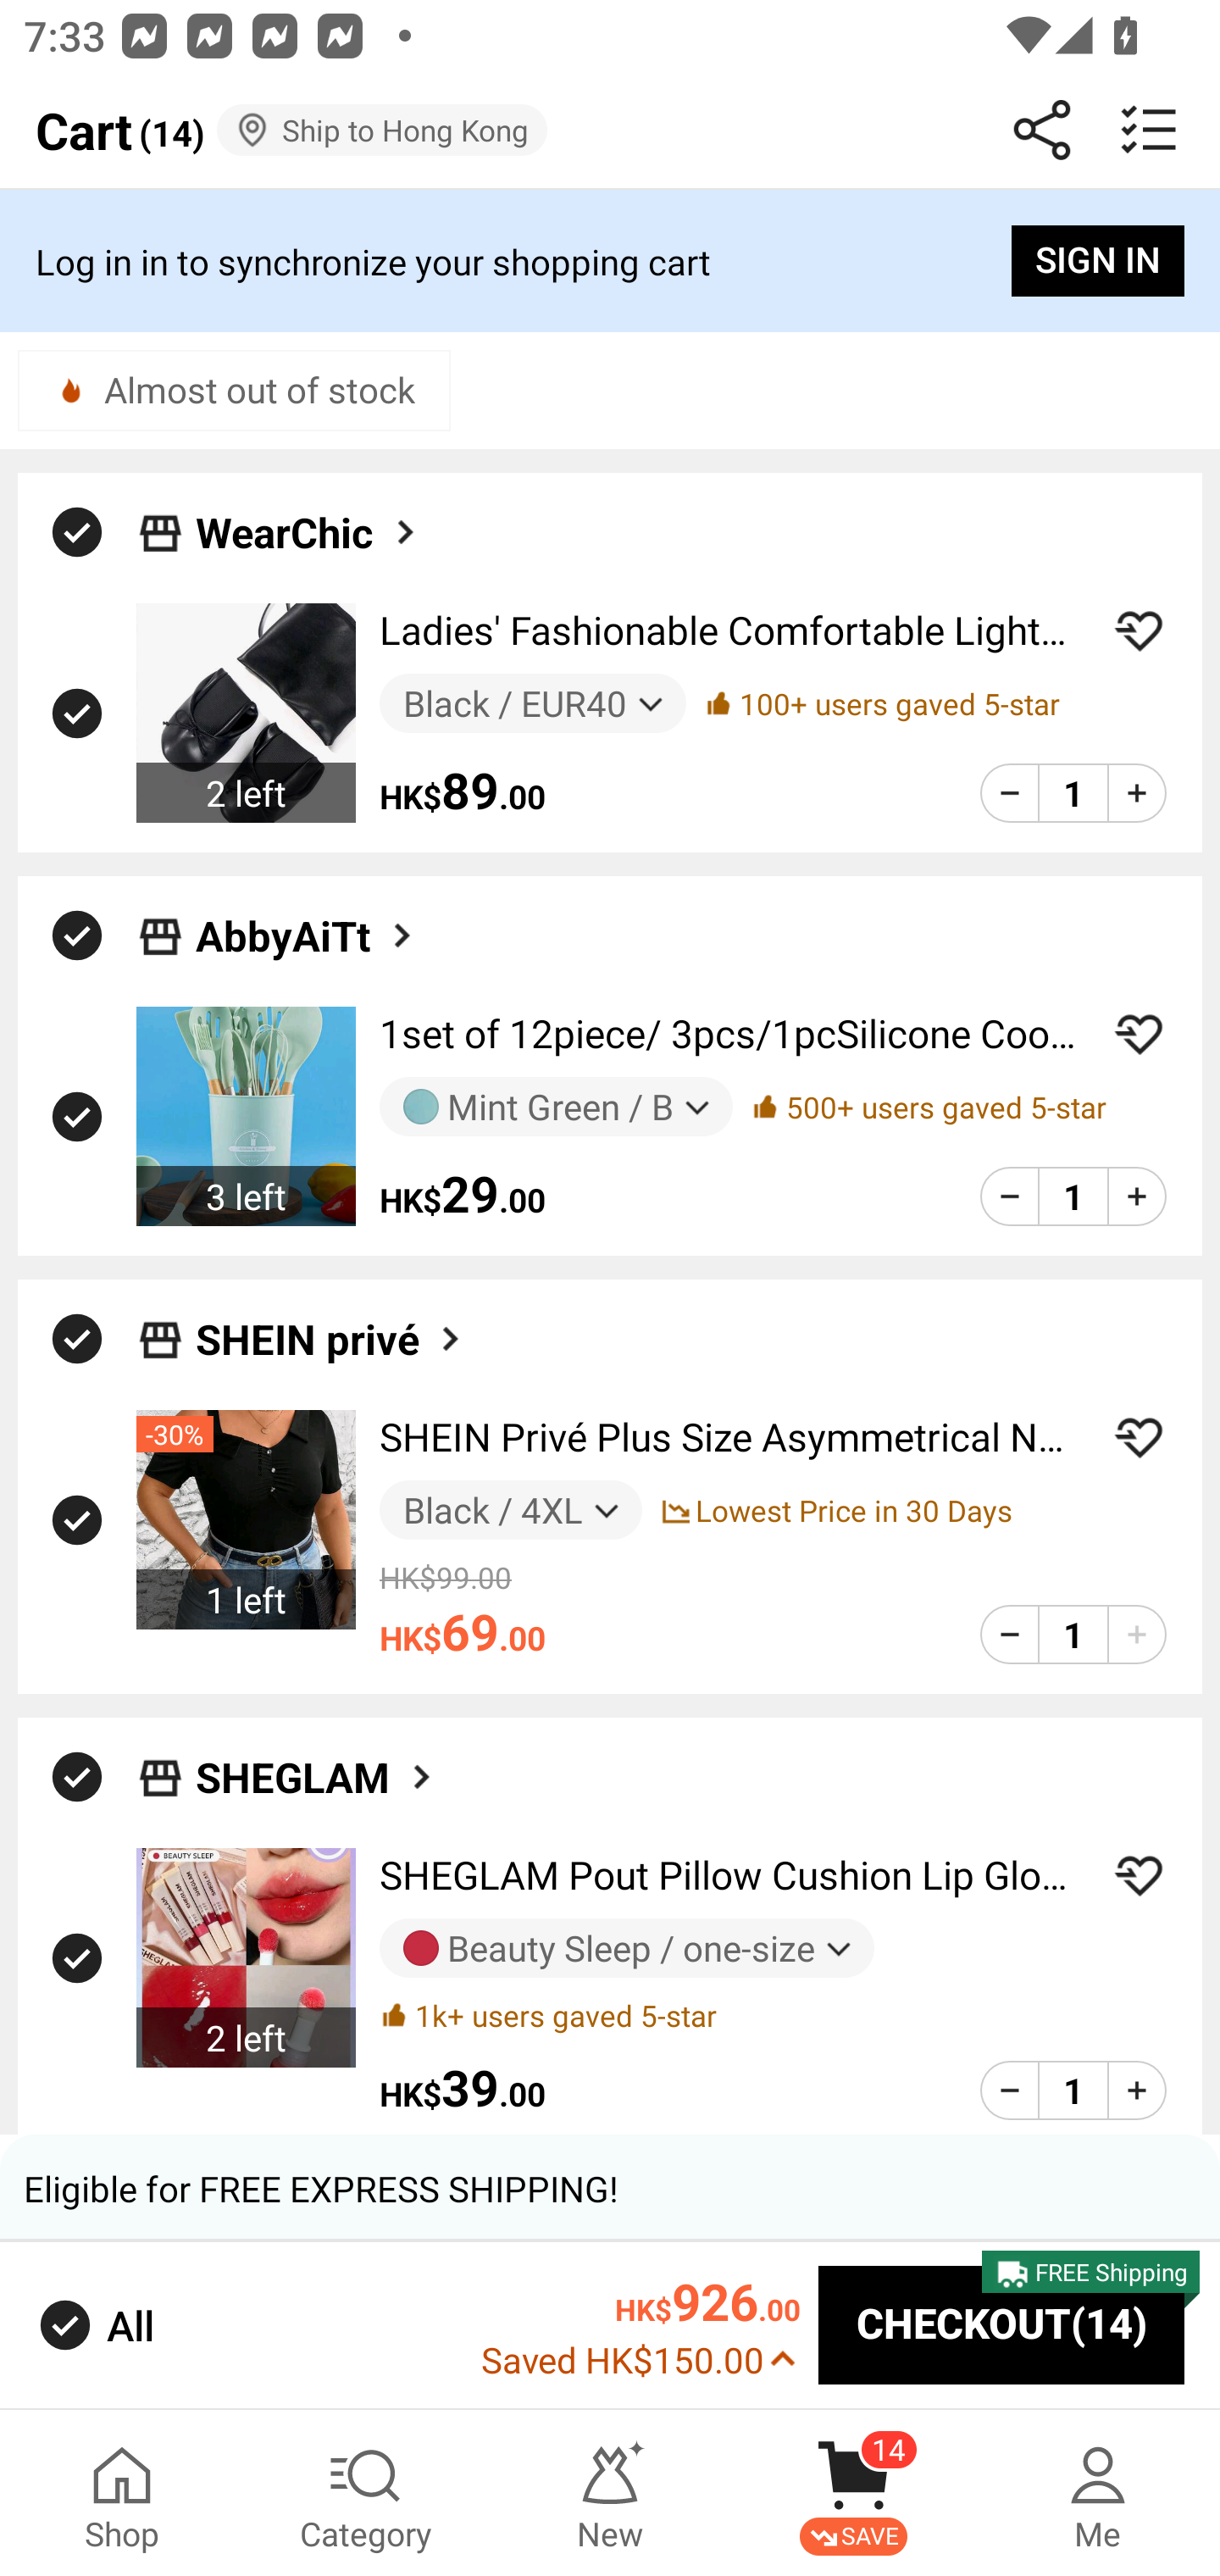 The height and width of the screenshot is (2576, 1220). Describe the element at coordinates (1073, 1196) in the screenshot. I see `1 edit product quantity` at that location.